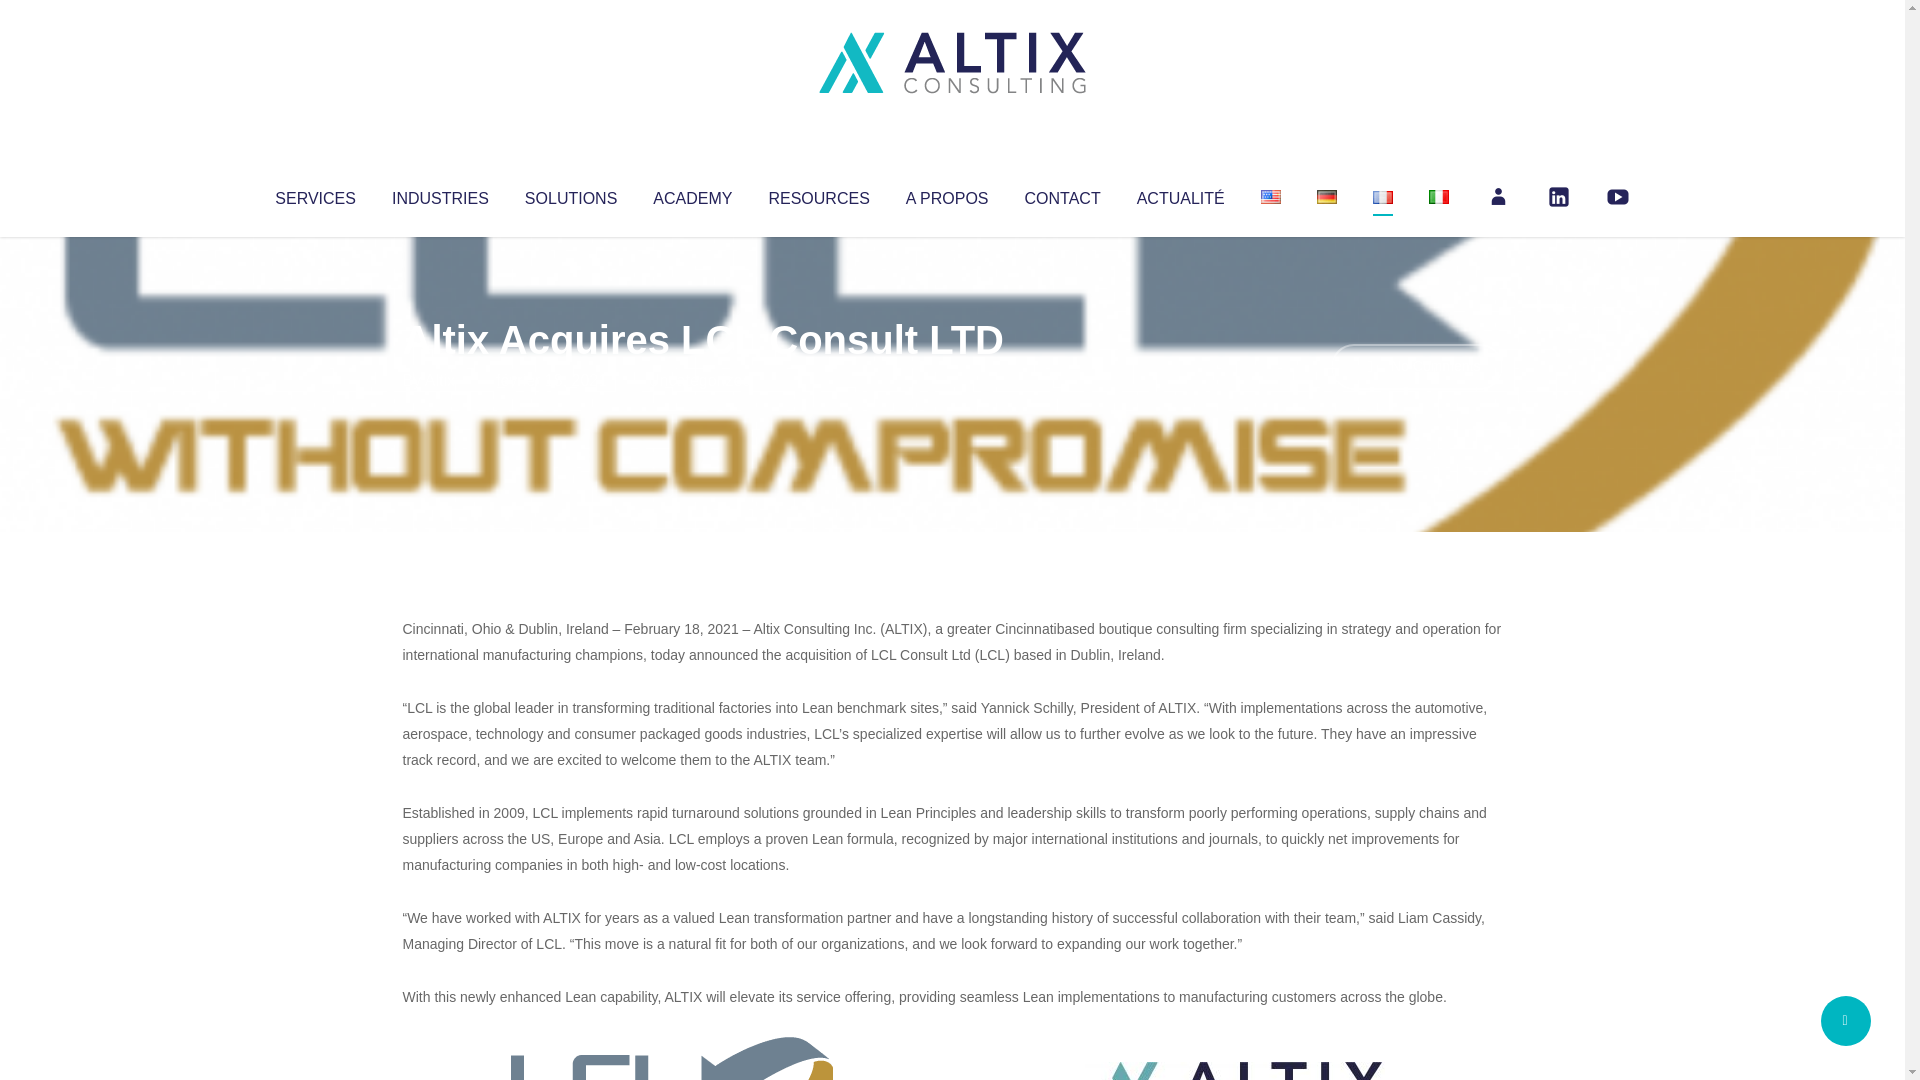 This screenshot has width=1920, height=1080. I want to click on Articles par Altix, so click(440, 380).